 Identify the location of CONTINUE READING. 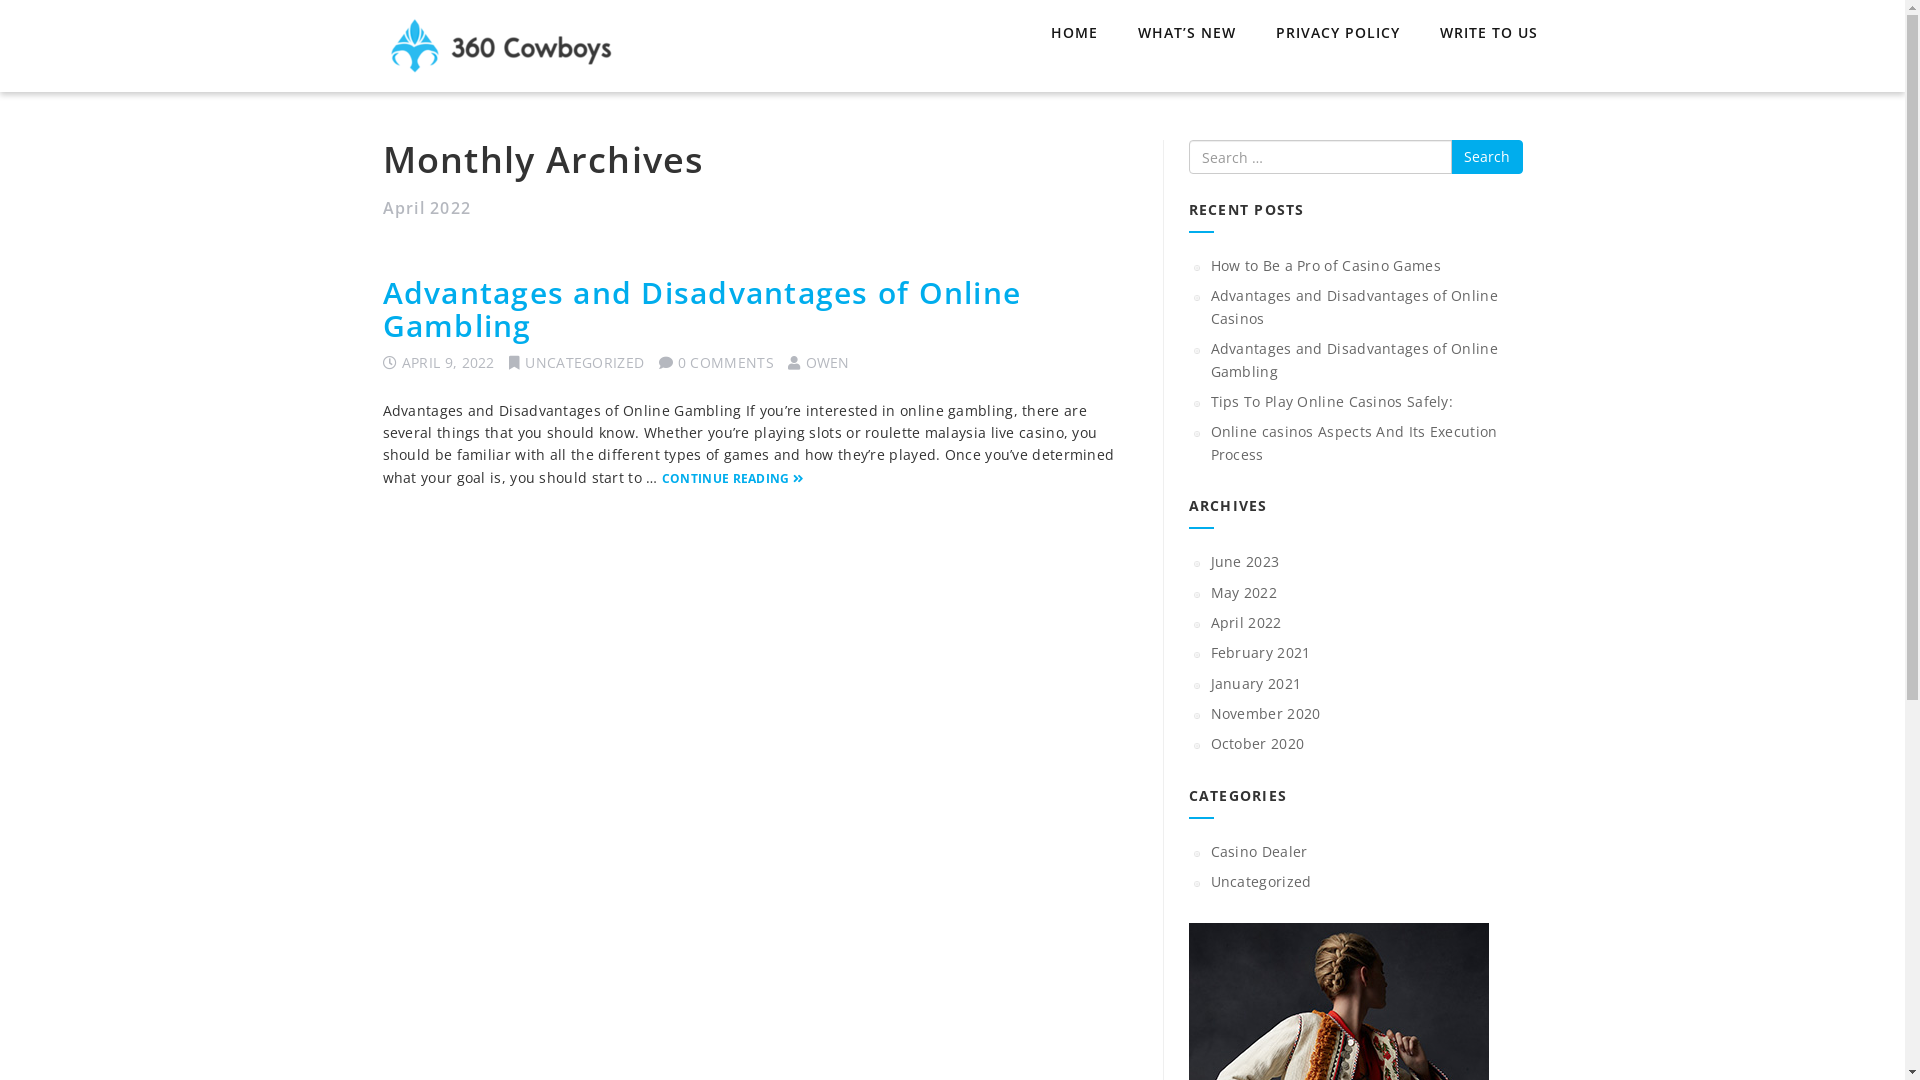
(732, 478).